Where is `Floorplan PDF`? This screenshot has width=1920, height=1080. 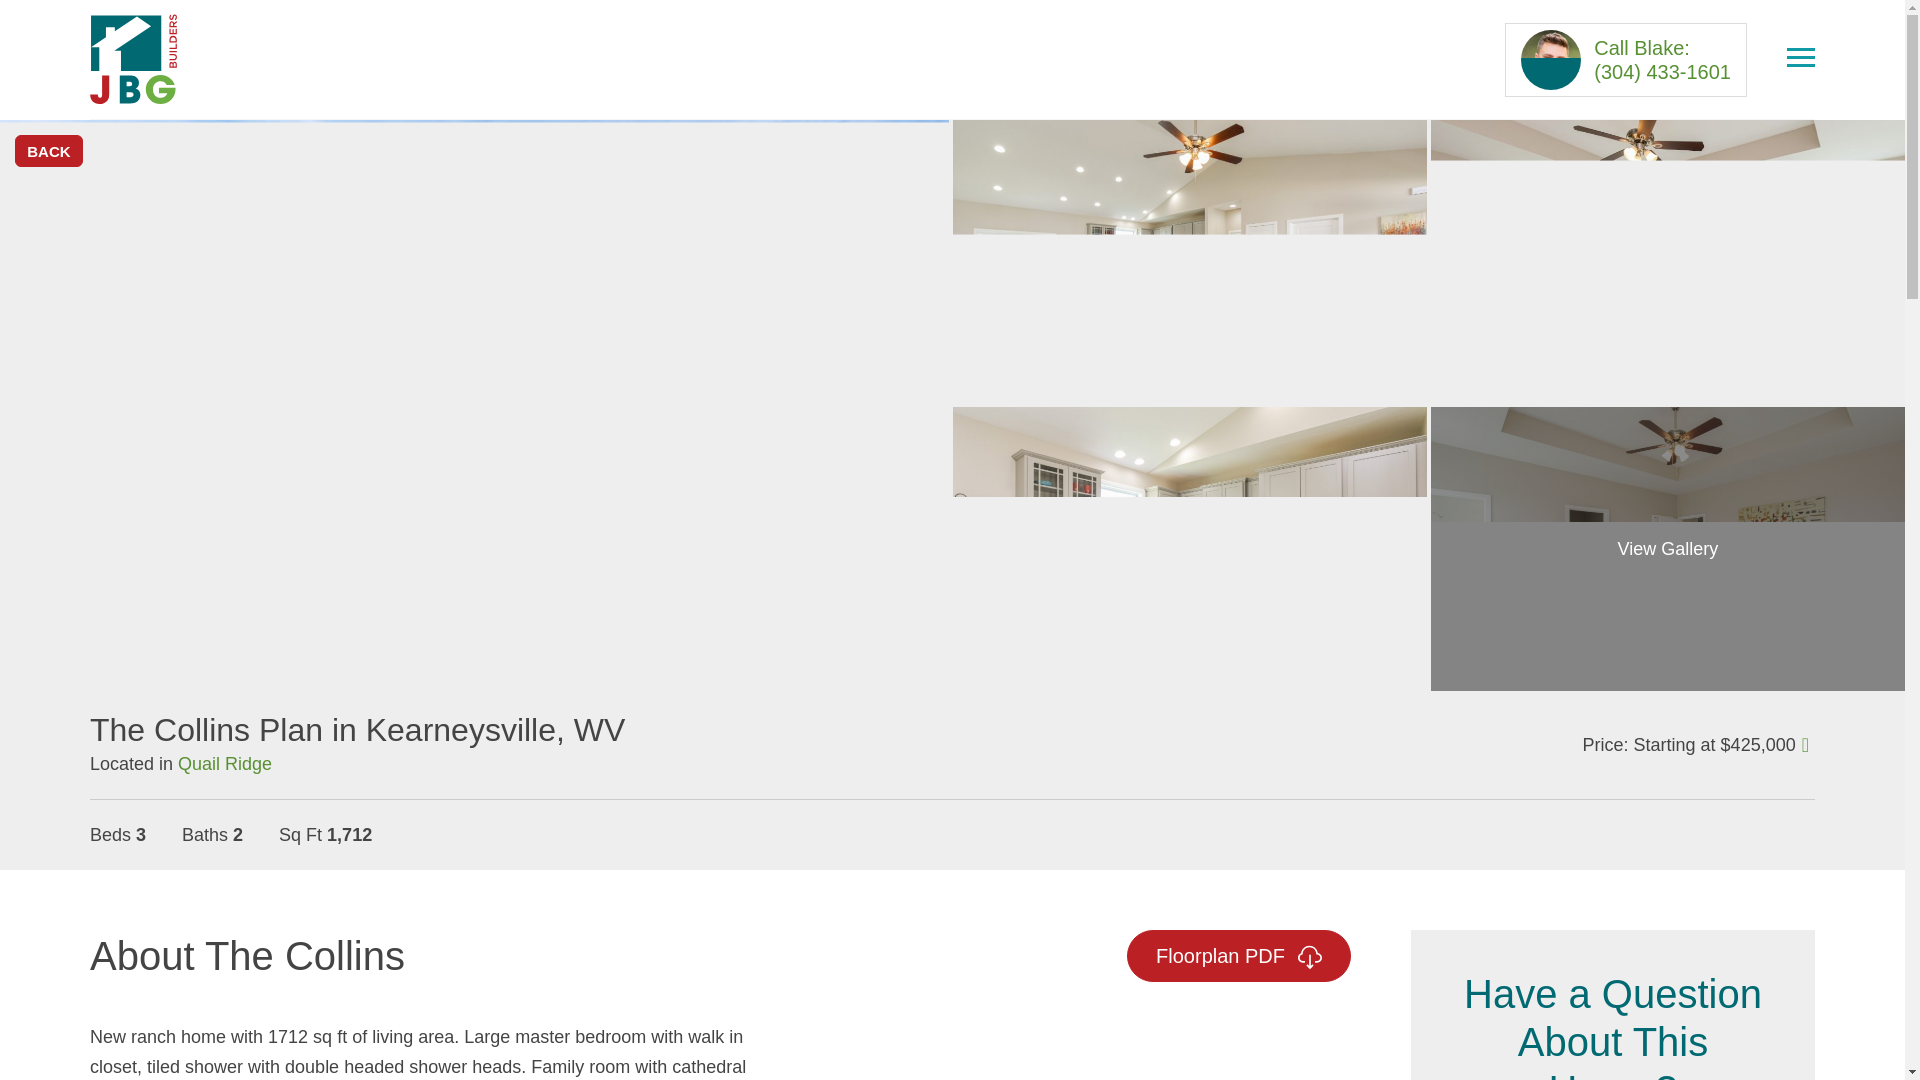
Floorplan PDF is located at coordinates (1239, 955).